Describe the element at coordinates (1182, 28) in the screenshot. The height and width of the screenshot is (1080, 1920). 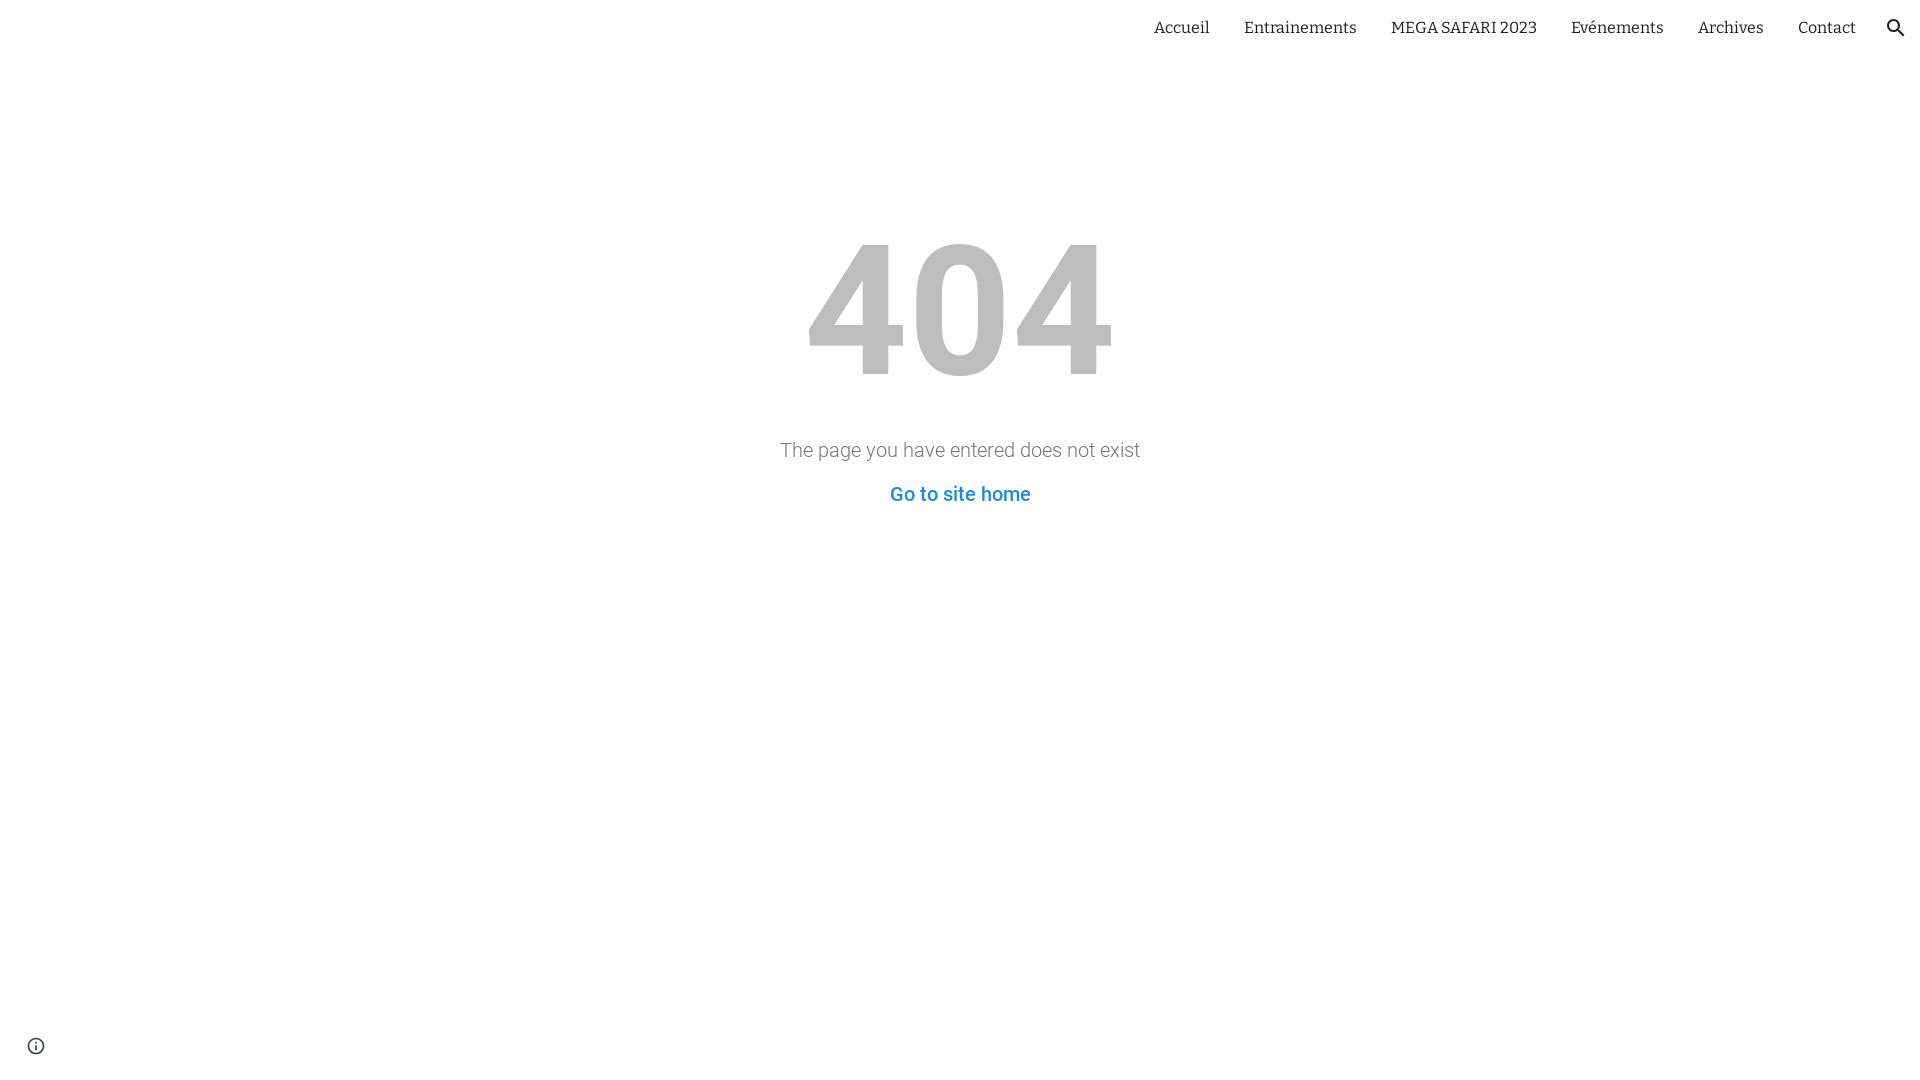
I see `Accueil` at that location.